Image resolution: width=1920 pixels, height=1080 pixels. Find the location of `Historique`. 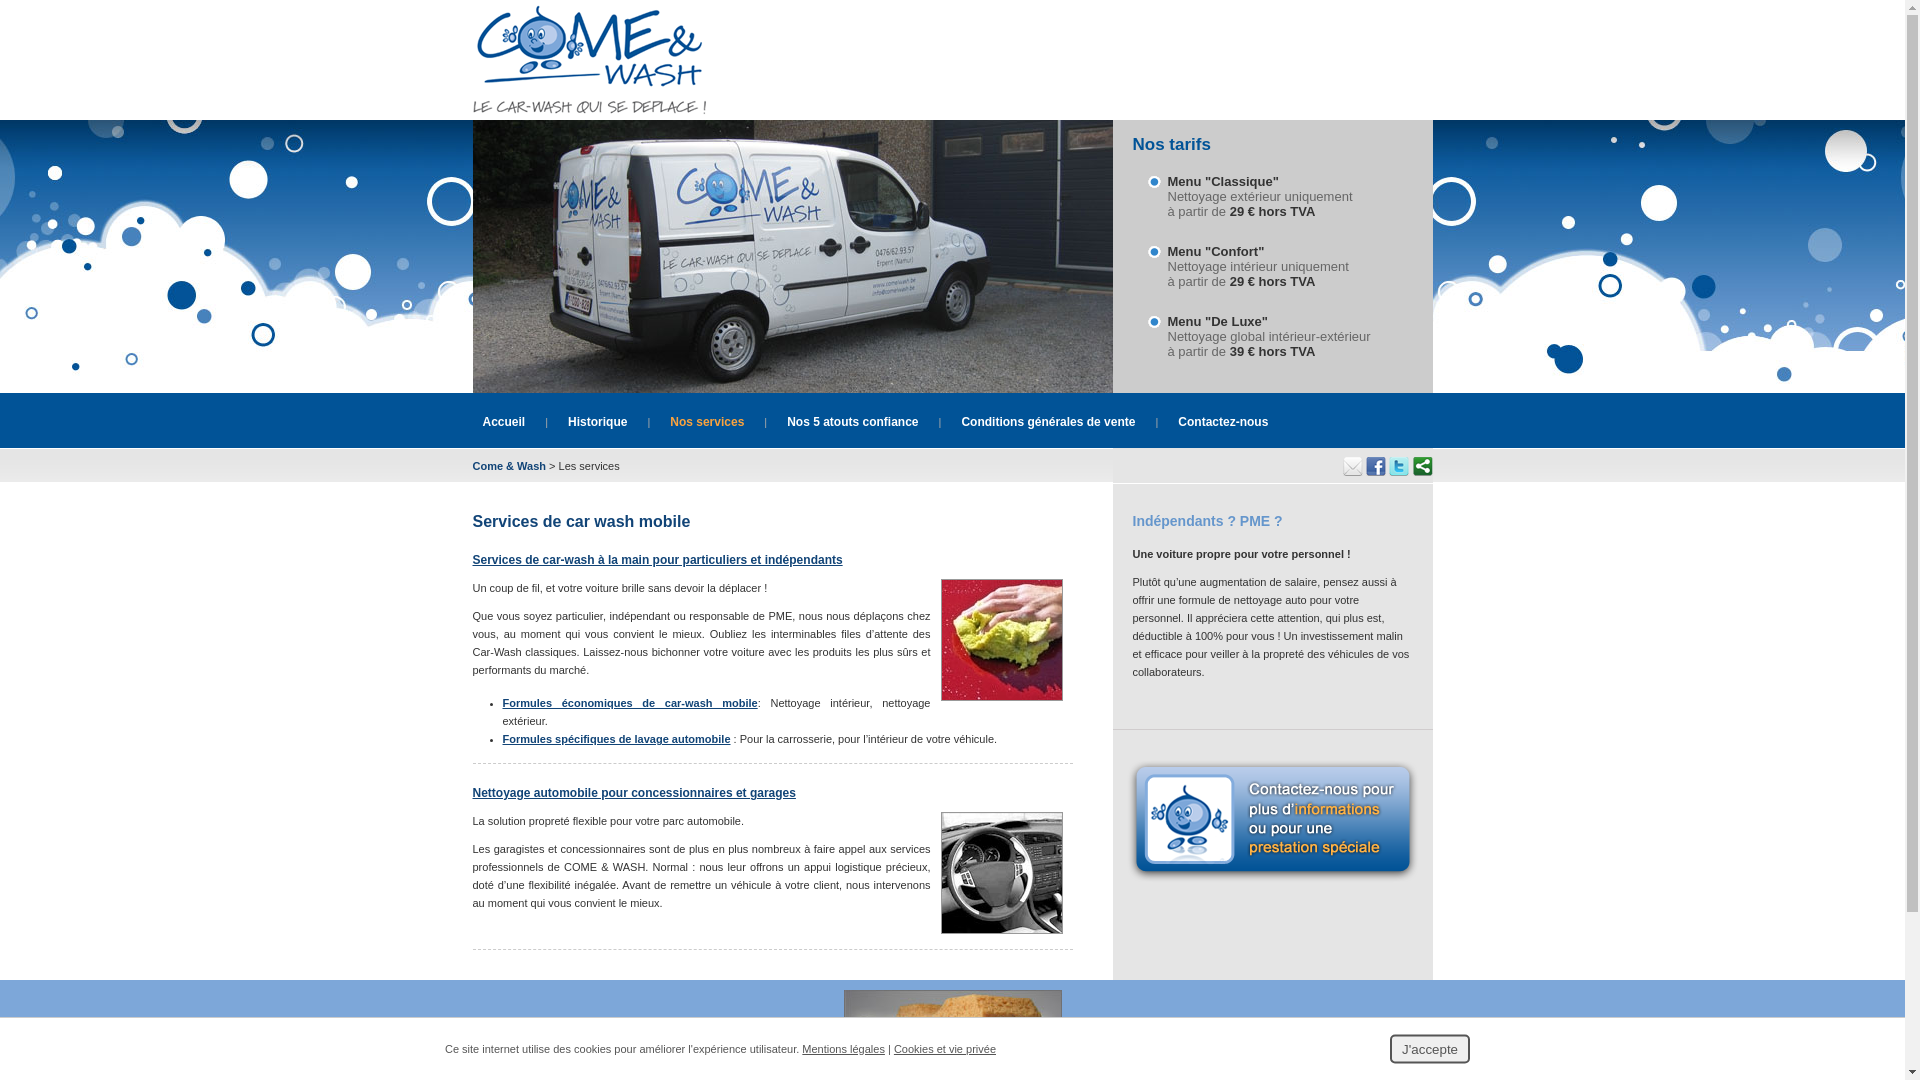

Historique is located at coordinates (598, 422).